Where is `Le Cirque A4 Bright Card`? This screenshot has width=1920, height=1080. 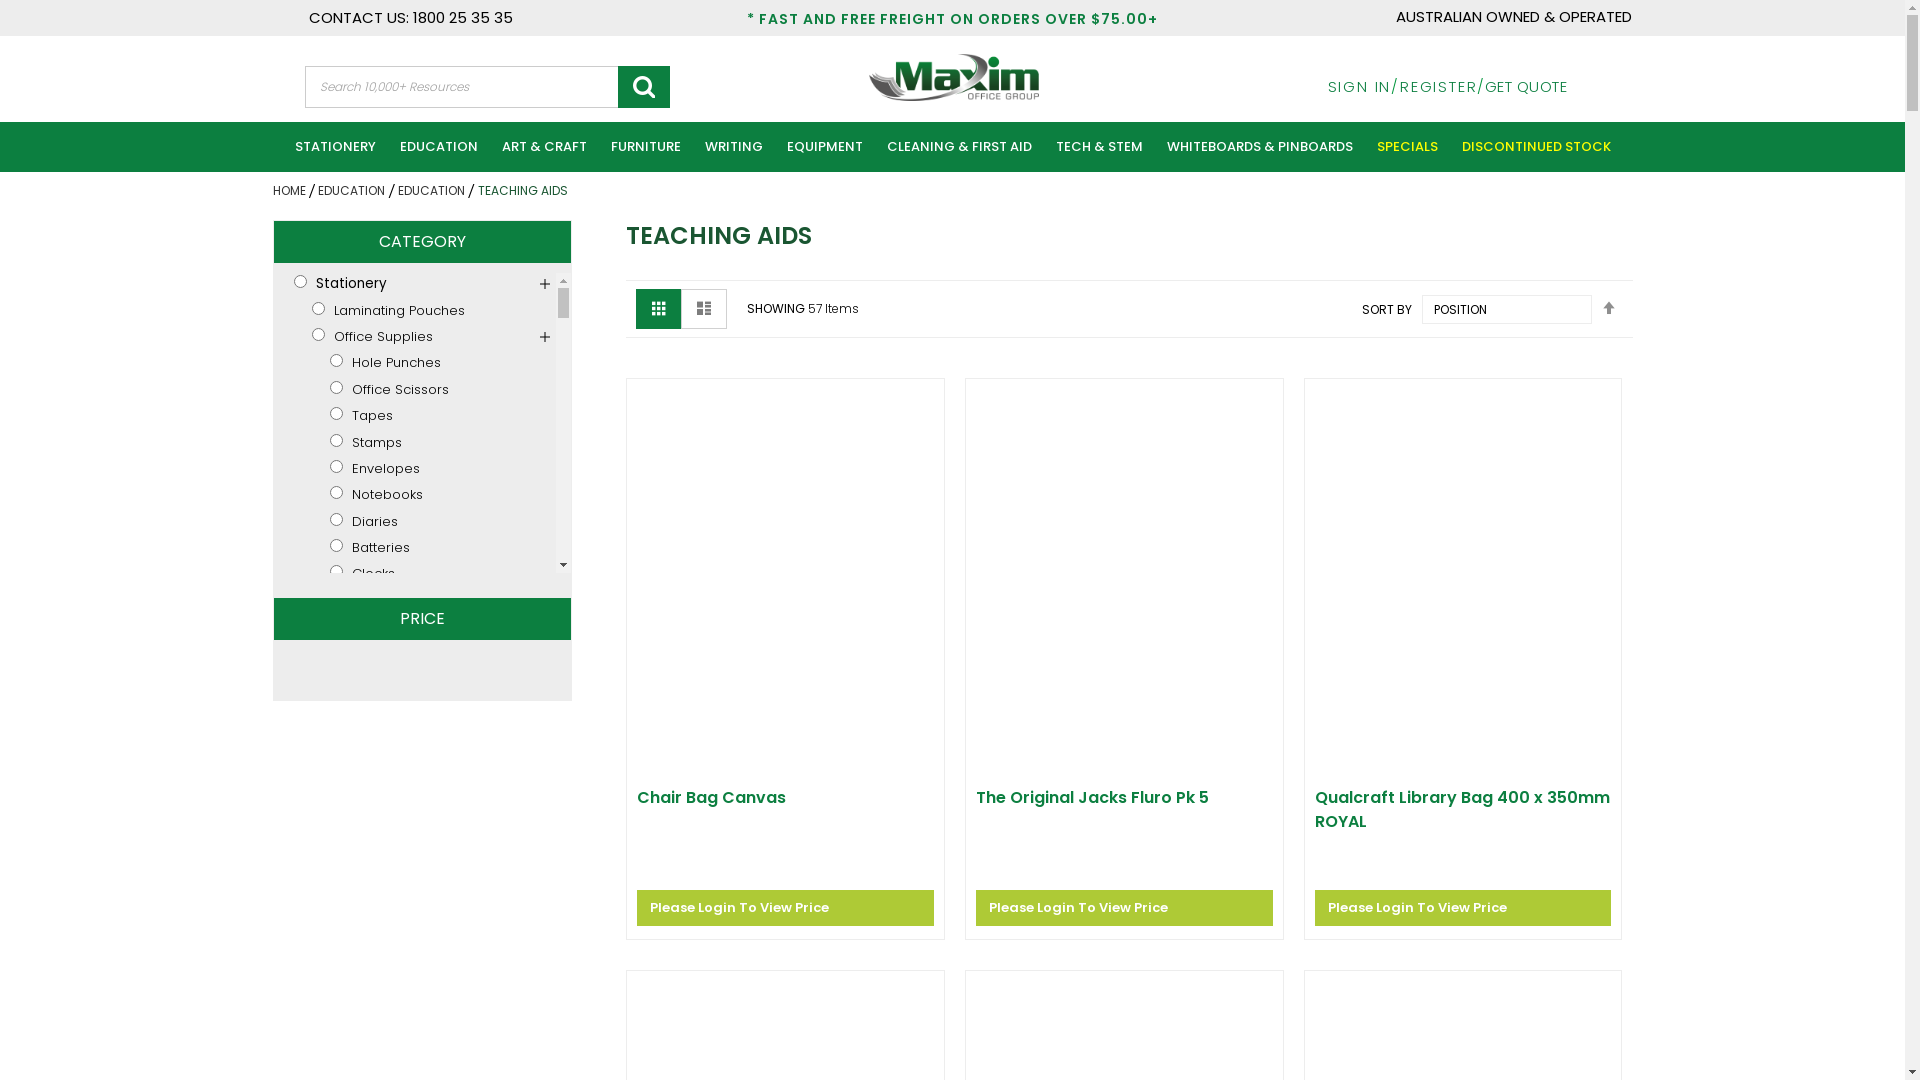
Le Cirque A4 Bright Card is located at coordinates (438, 1064).